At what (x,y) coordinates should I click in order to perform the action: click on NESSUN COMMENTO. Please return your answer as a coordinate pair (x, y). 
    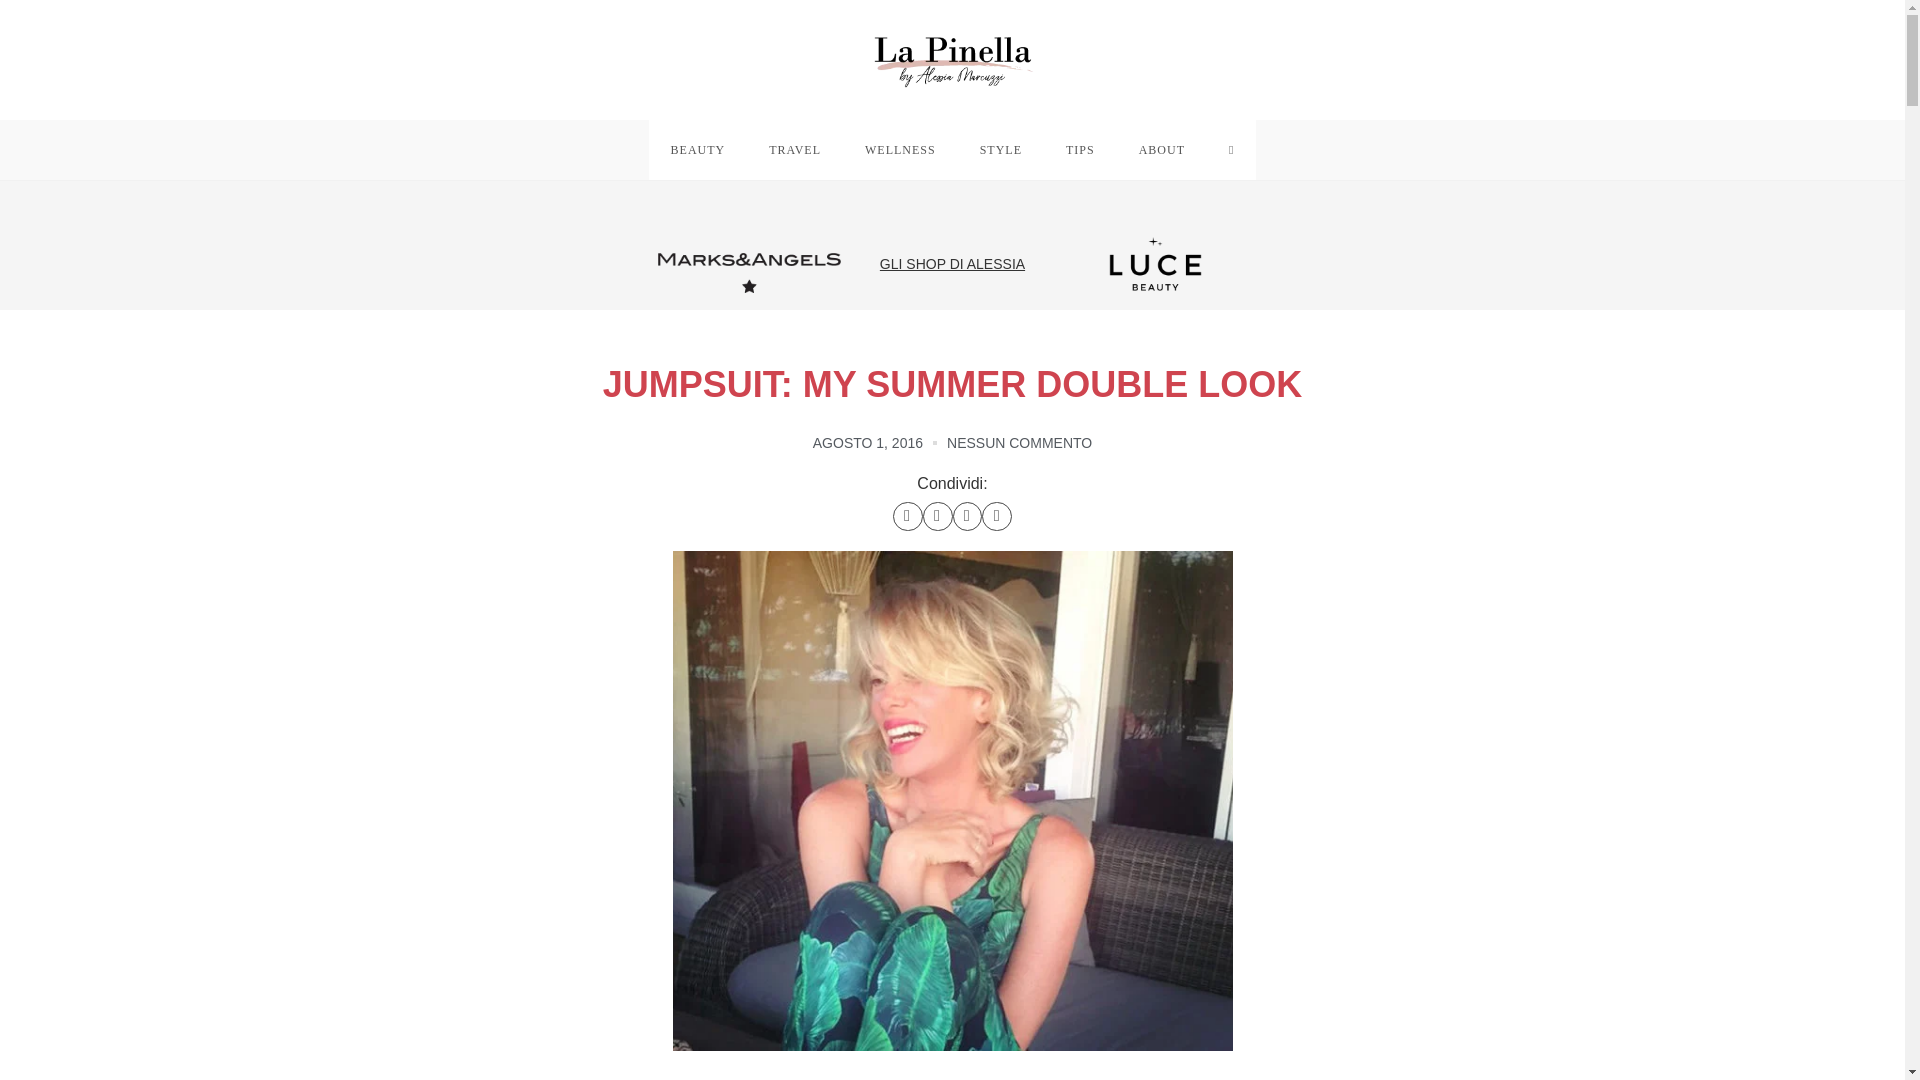
    Looking at the image, I should click on (1019, 442).